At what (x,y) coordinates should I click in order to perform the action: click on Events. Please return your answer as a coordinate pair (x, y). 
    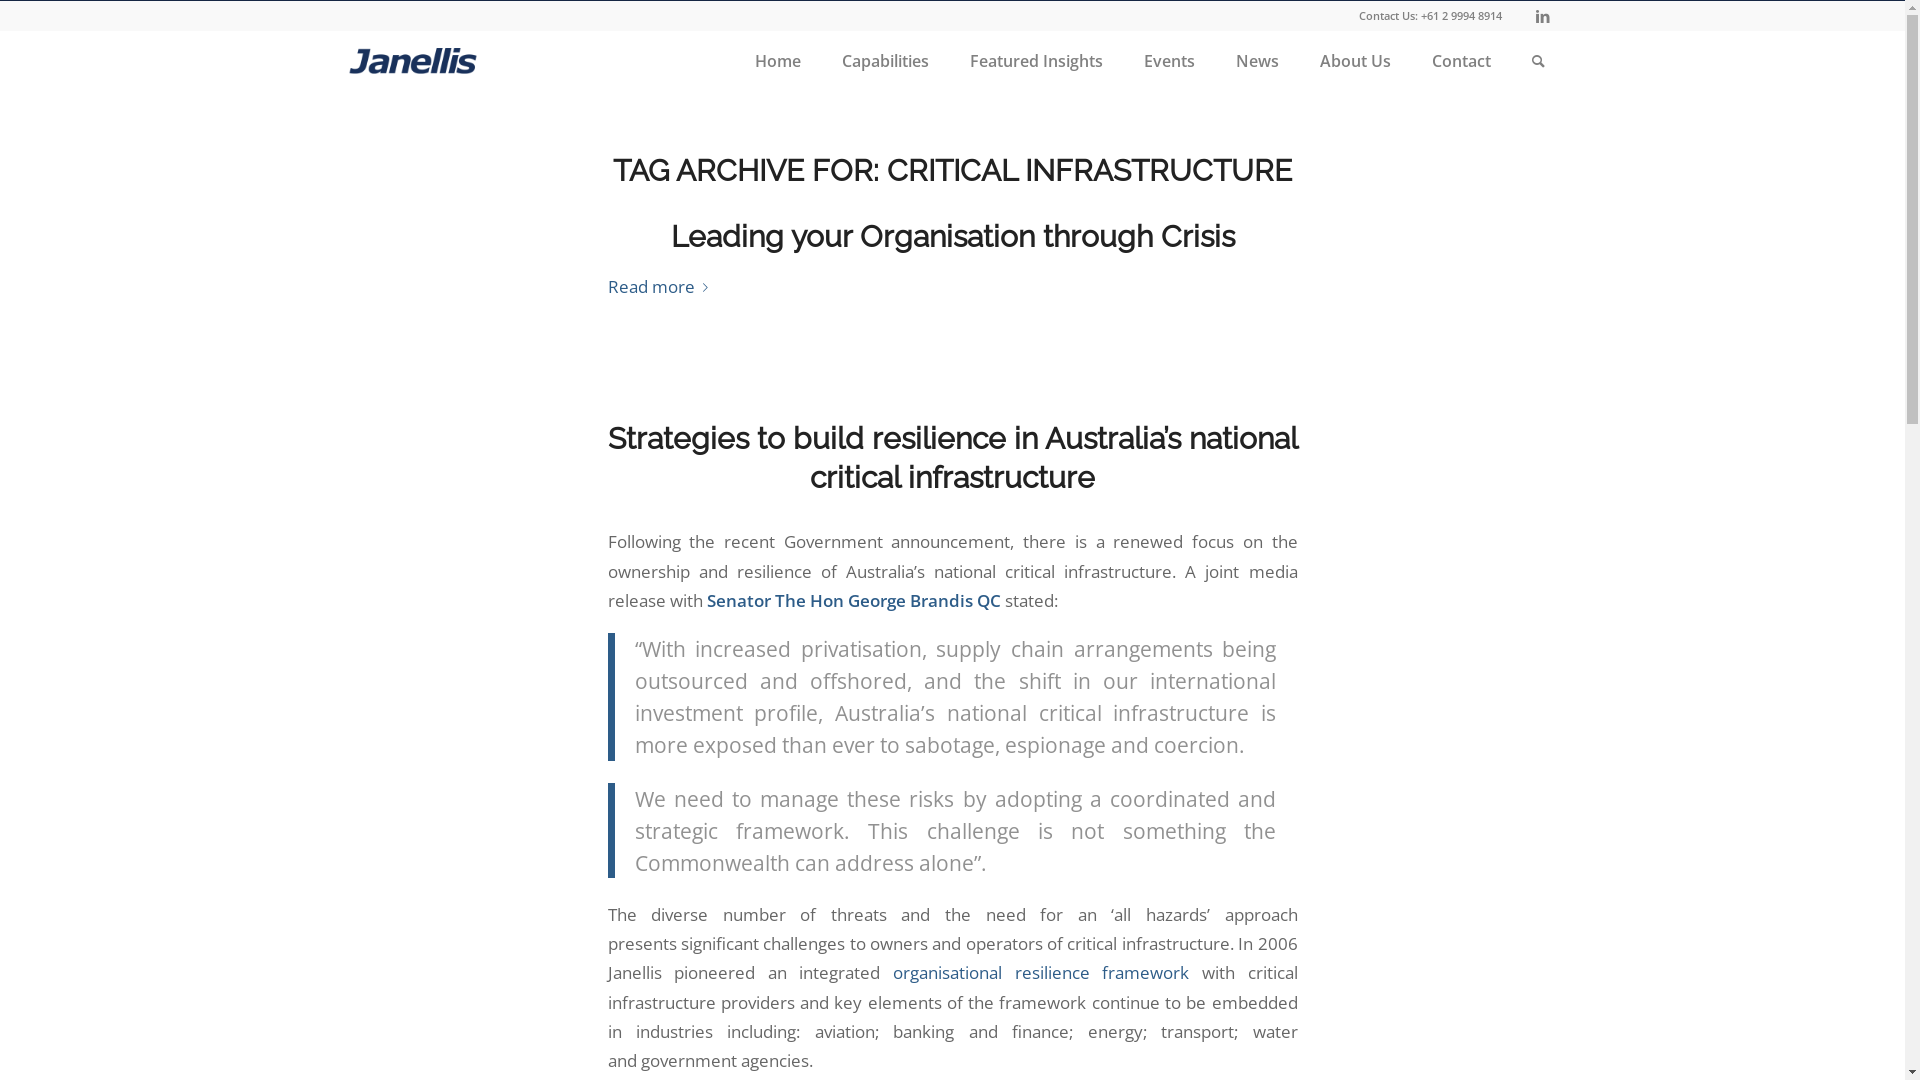
    Looking at the image, I should click on (1168, 61).